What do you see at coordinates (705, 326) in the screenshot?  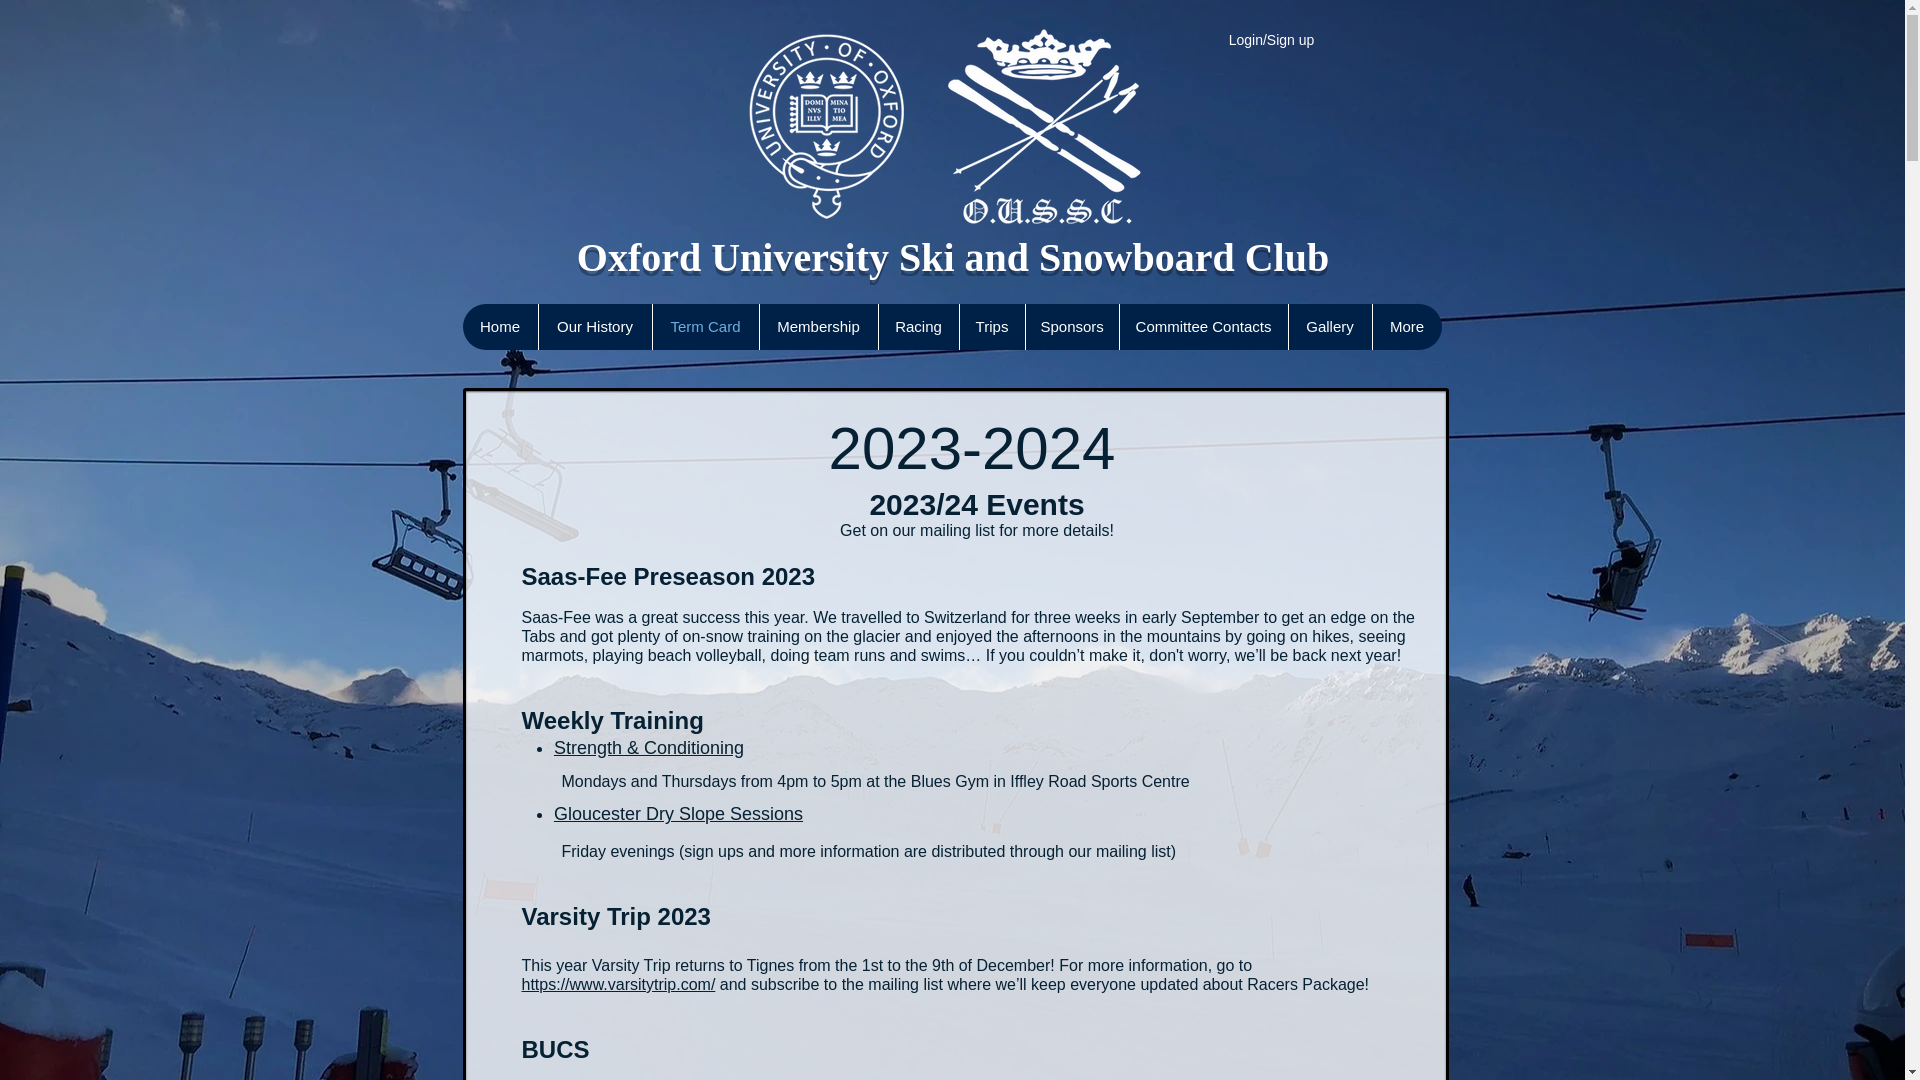 I see `Term Card` at bounding box center [705, 326].